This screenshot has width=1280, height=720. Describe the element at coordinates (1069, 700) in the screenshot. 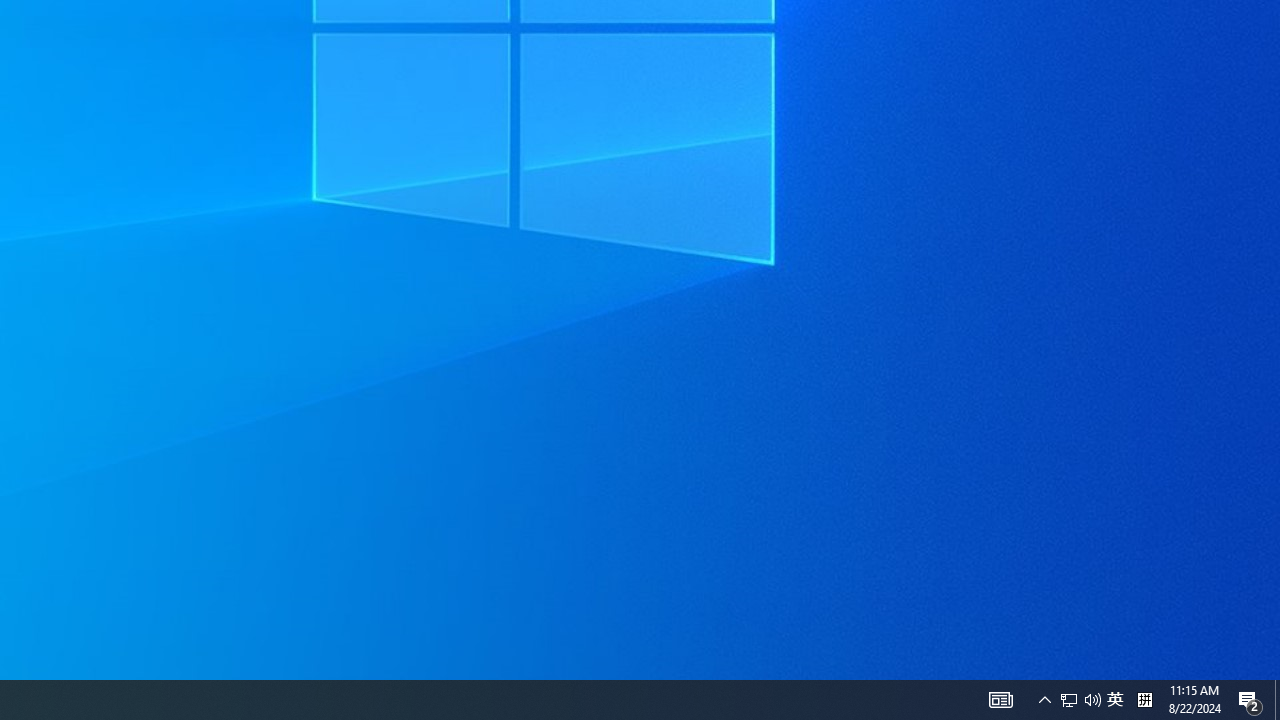

I see `Tray Input Indicator - Chinese (Simplified, China)` at that location.